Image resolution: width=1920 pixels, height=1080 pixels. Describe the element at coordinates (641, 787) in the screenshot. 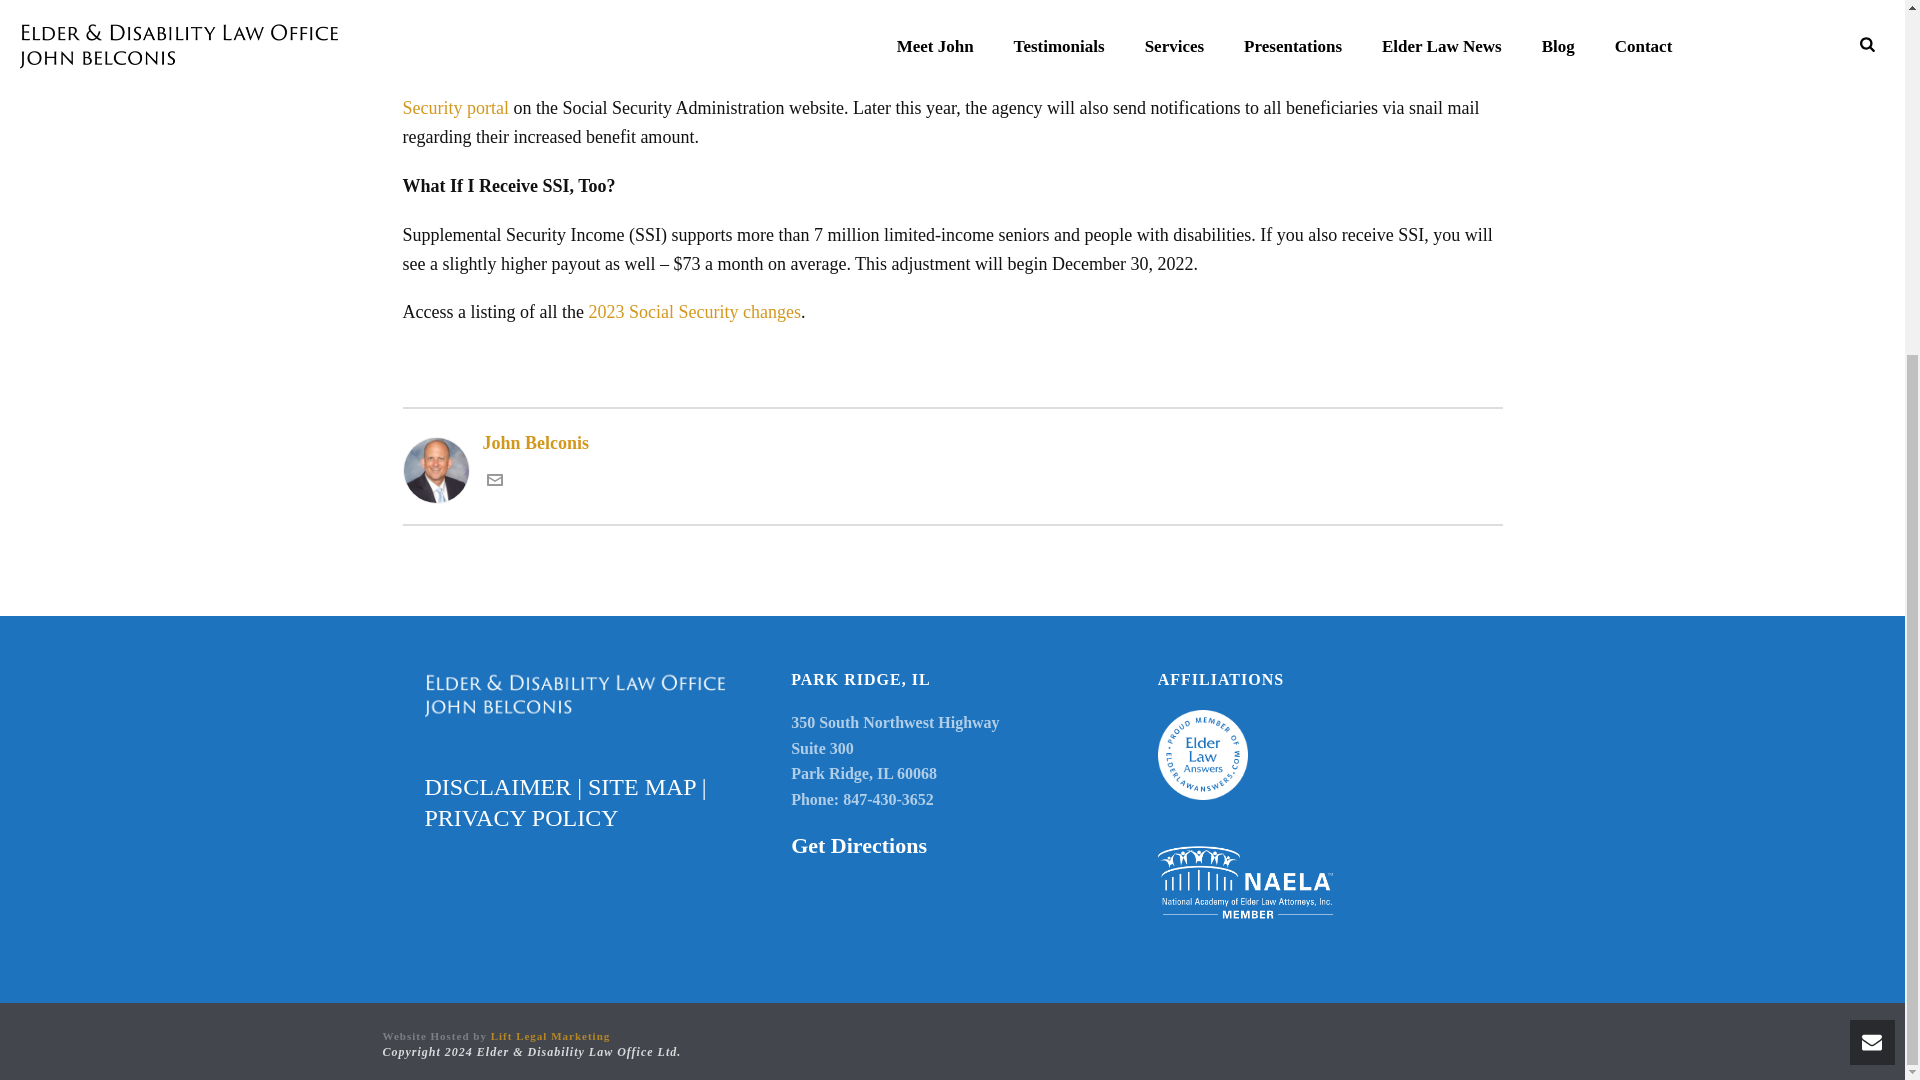

I see `SITE MAP` at that location.